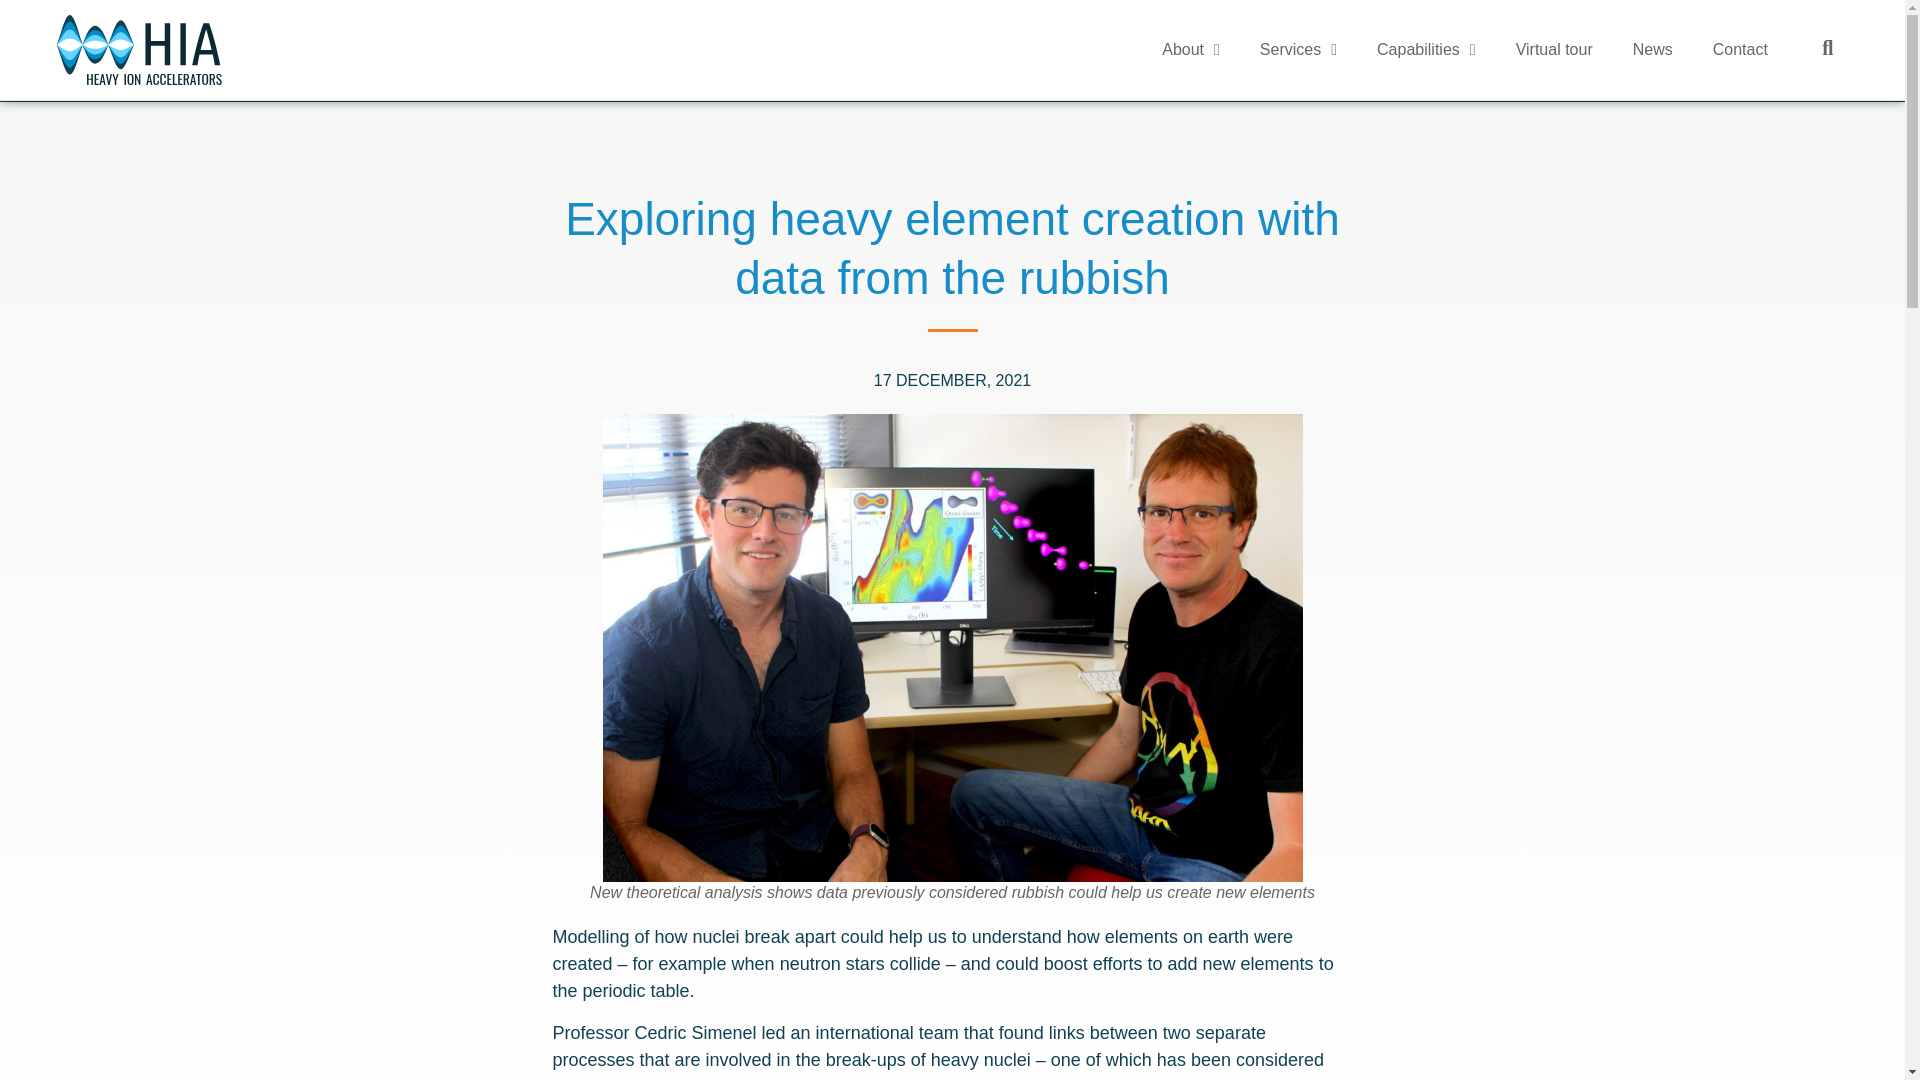  What do you see at coordinates (1652, 50) in the screenshot?
I see `News` at bounding box center [1652, 50].